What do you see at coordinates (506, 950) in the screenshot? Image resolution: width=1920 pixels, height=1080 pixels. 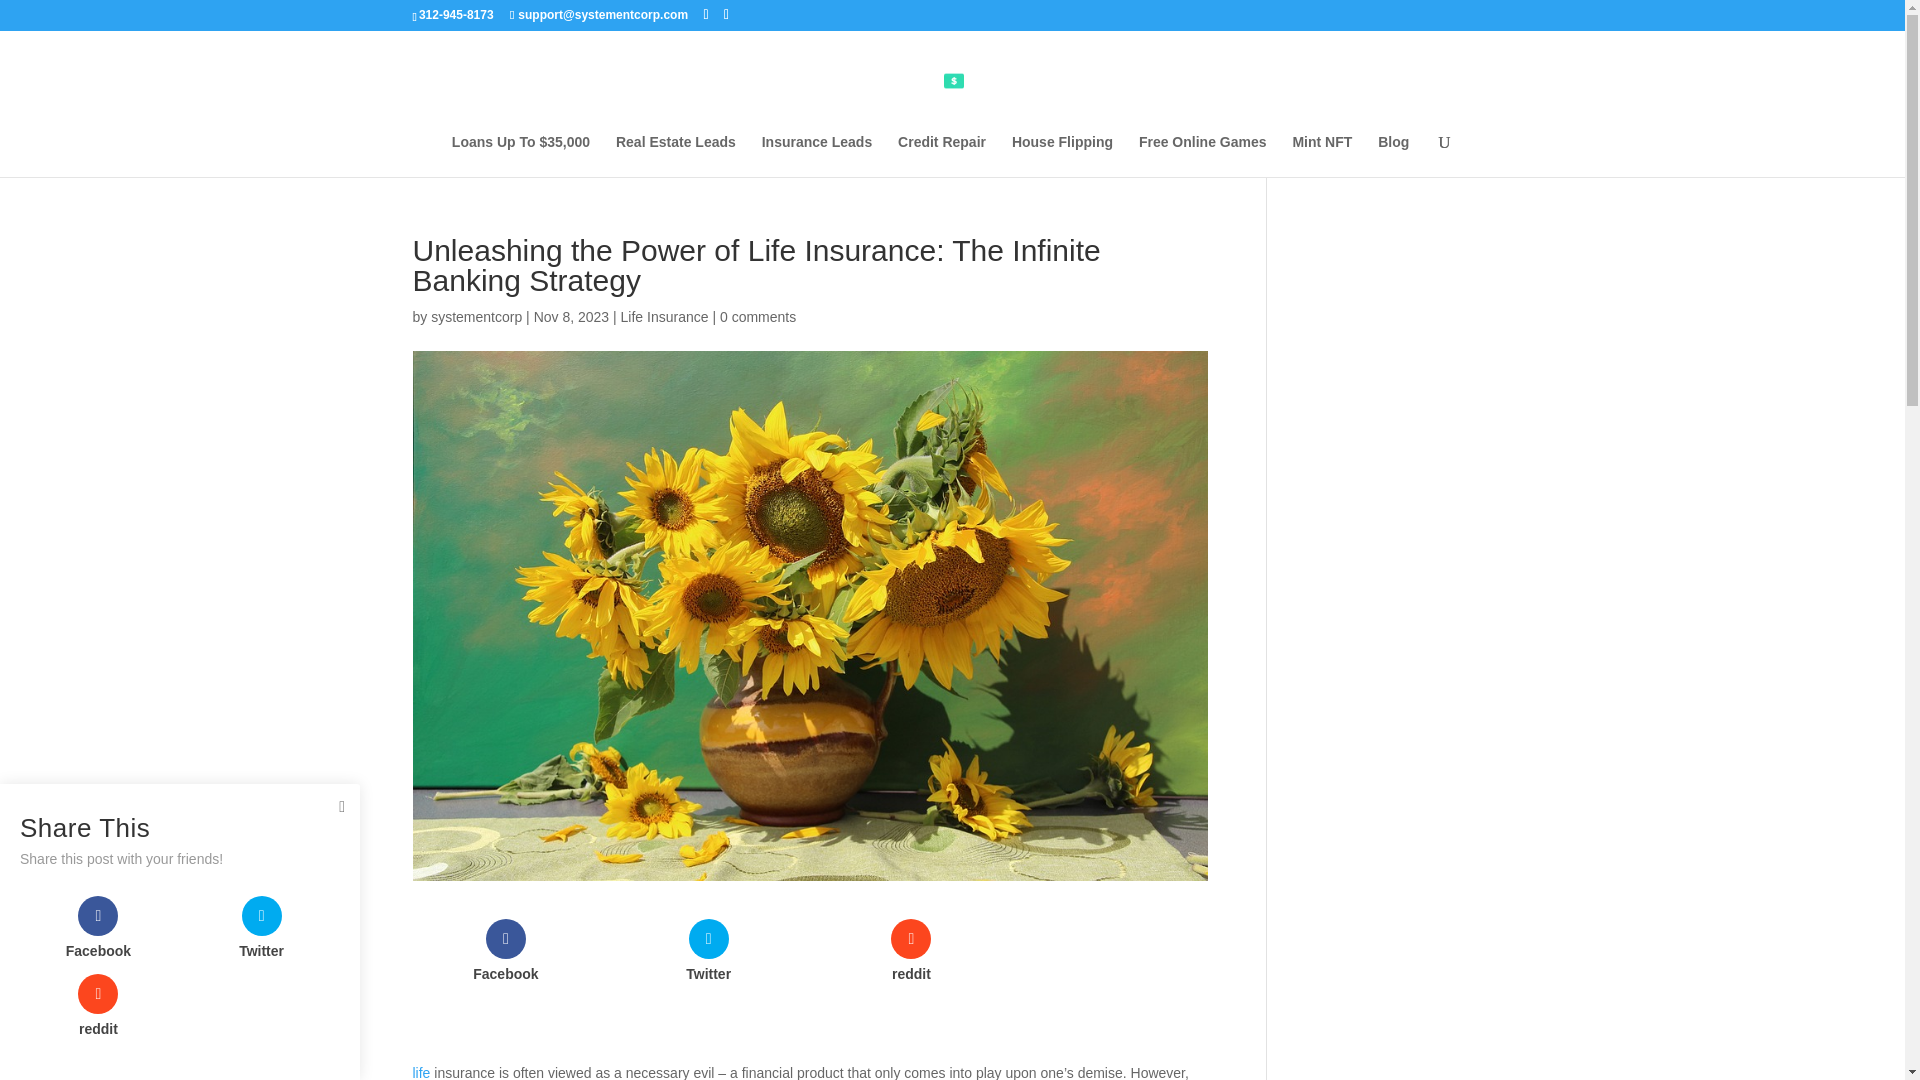 I see `Facebook` at bounding box center [506, 950].